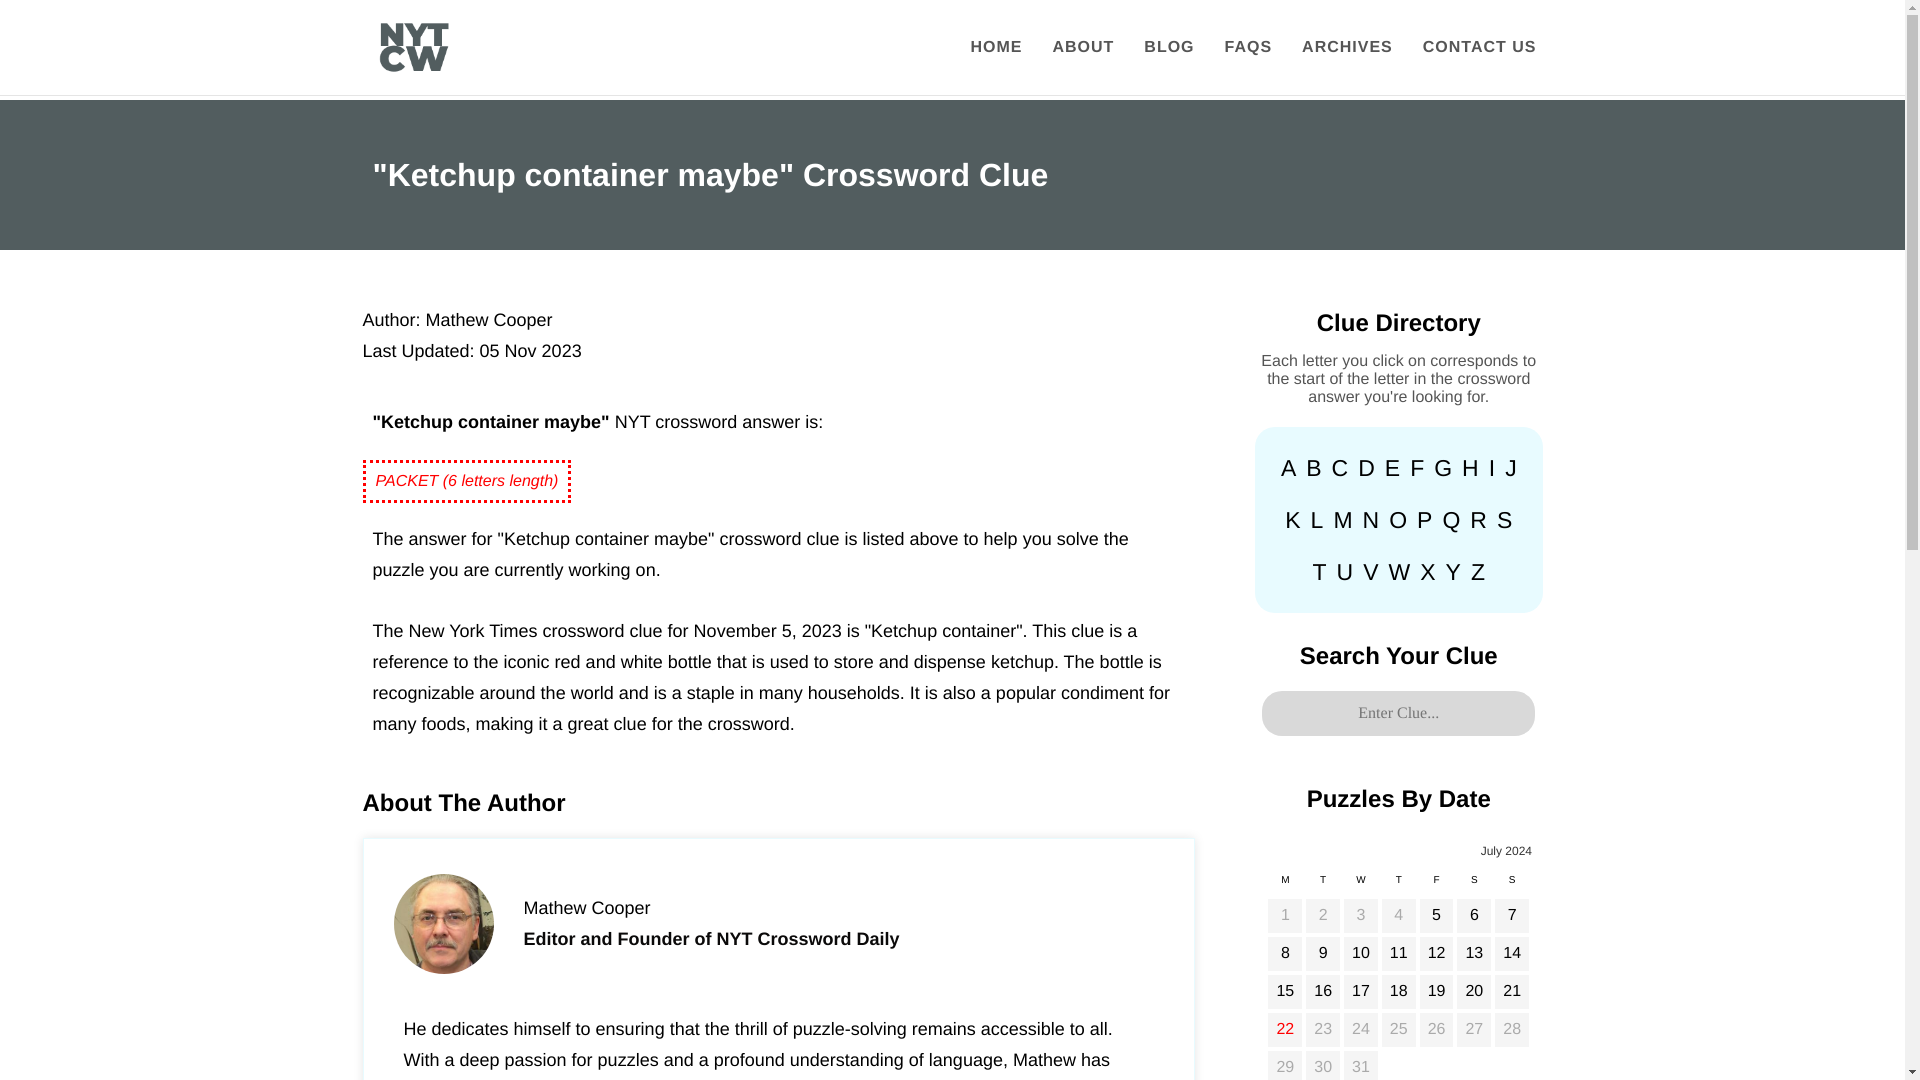  I want to click on Monday, so click(1285, 885).